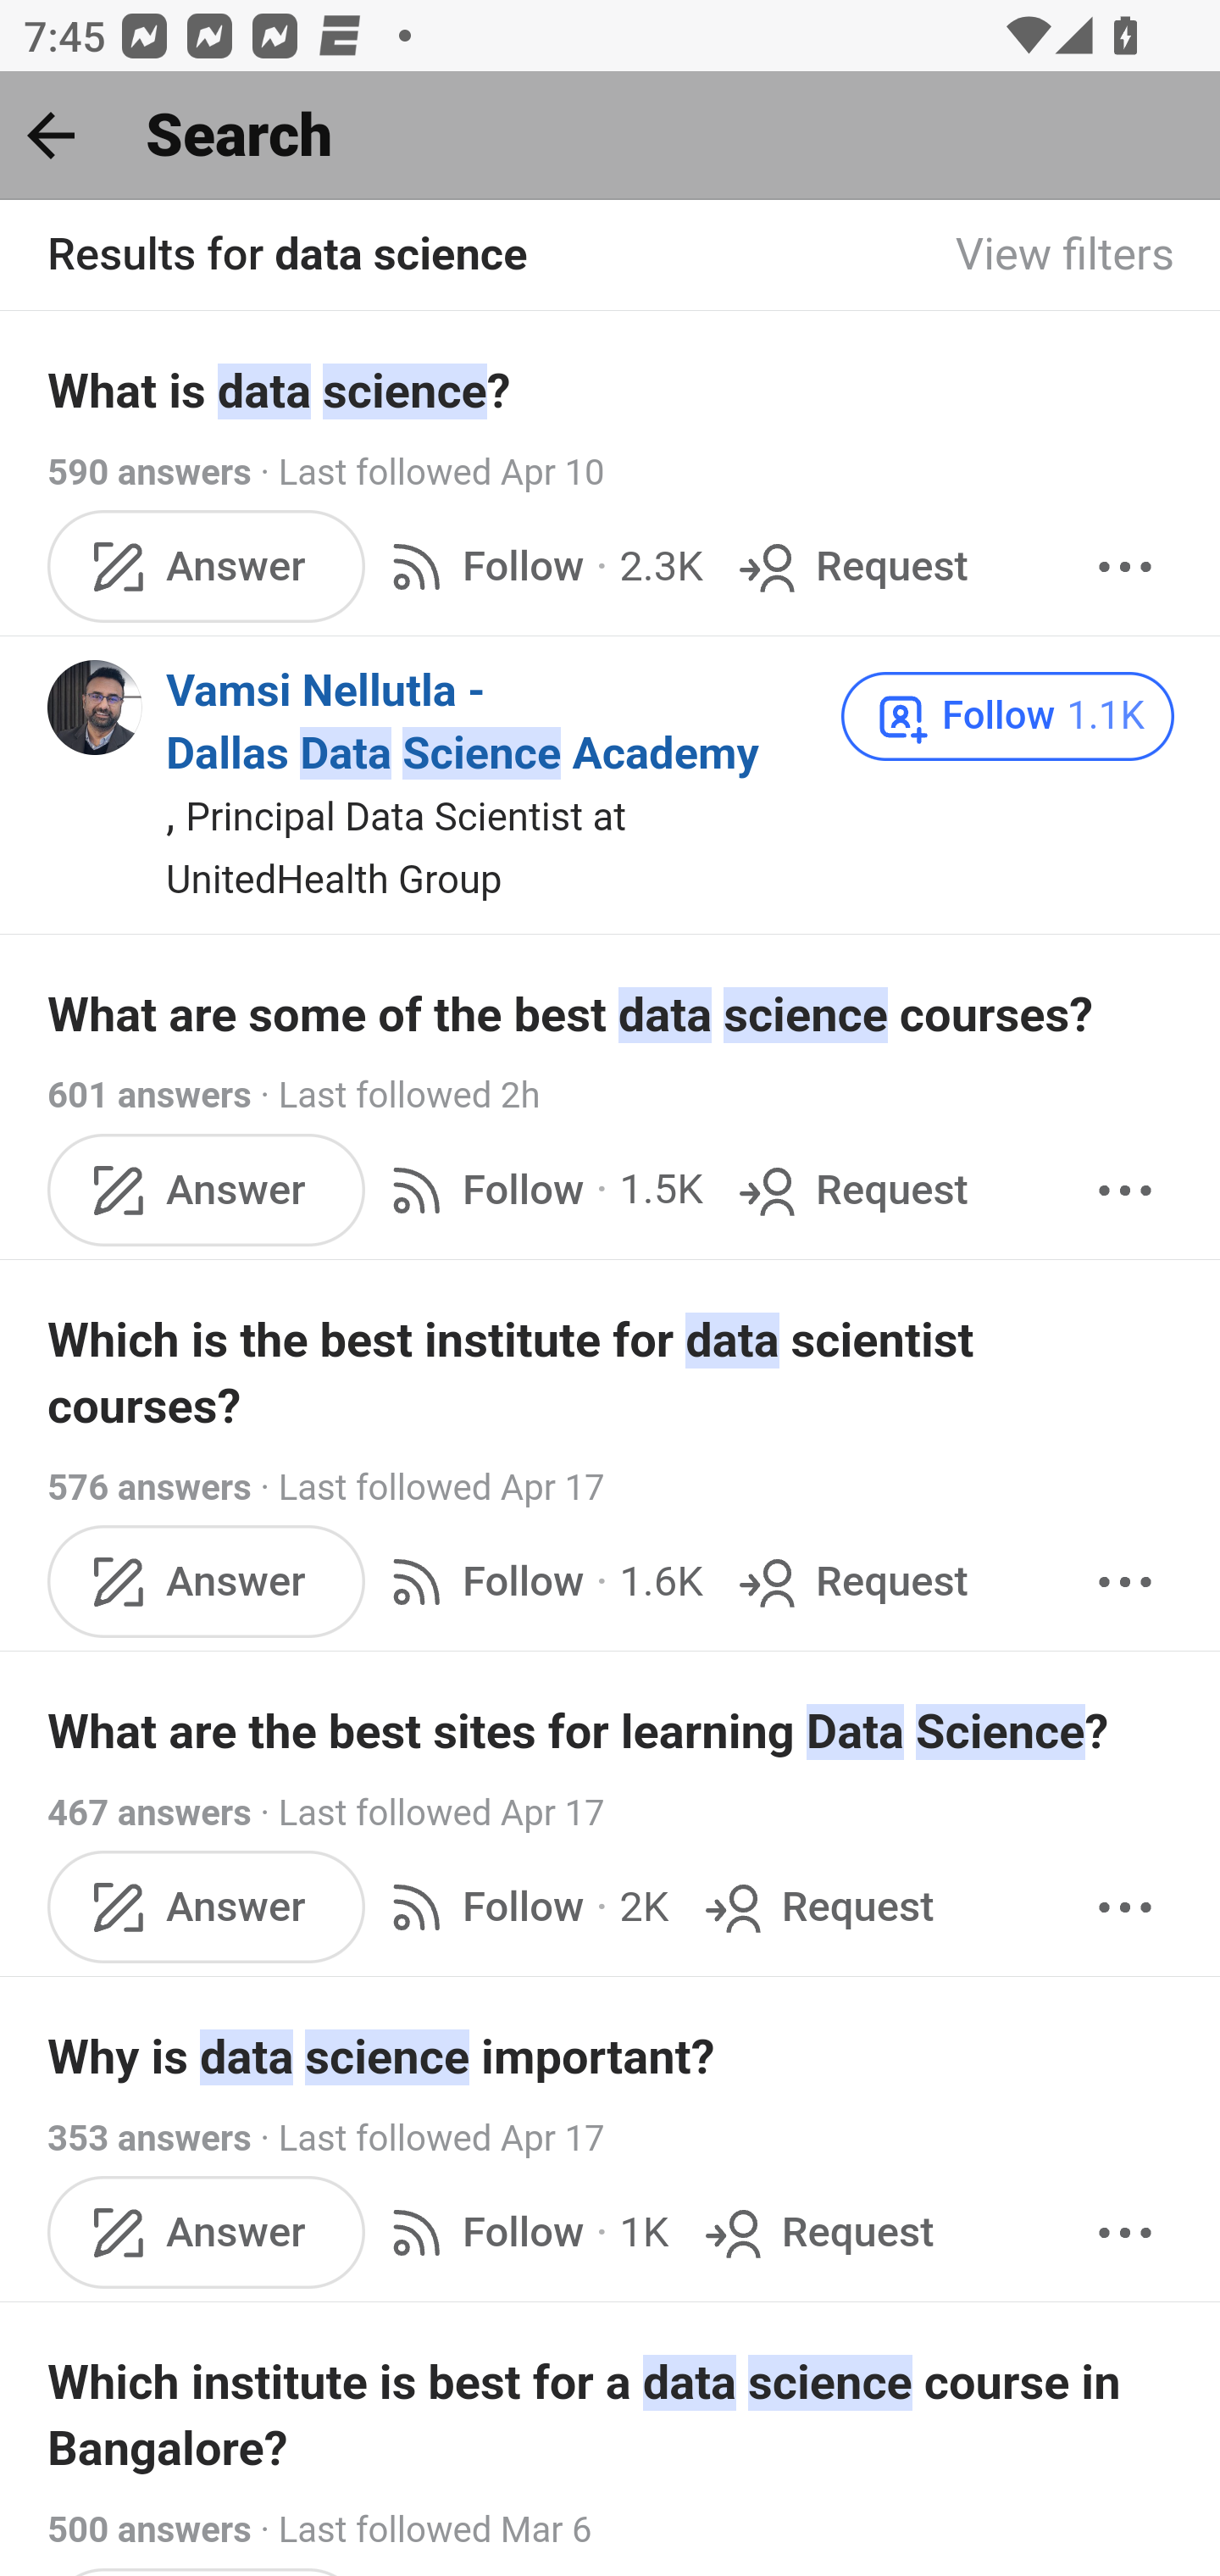 Image resolution: width=1220 pixels, height=2576 pixels. I want to click on Follow · 1K, so click(523, 2232).